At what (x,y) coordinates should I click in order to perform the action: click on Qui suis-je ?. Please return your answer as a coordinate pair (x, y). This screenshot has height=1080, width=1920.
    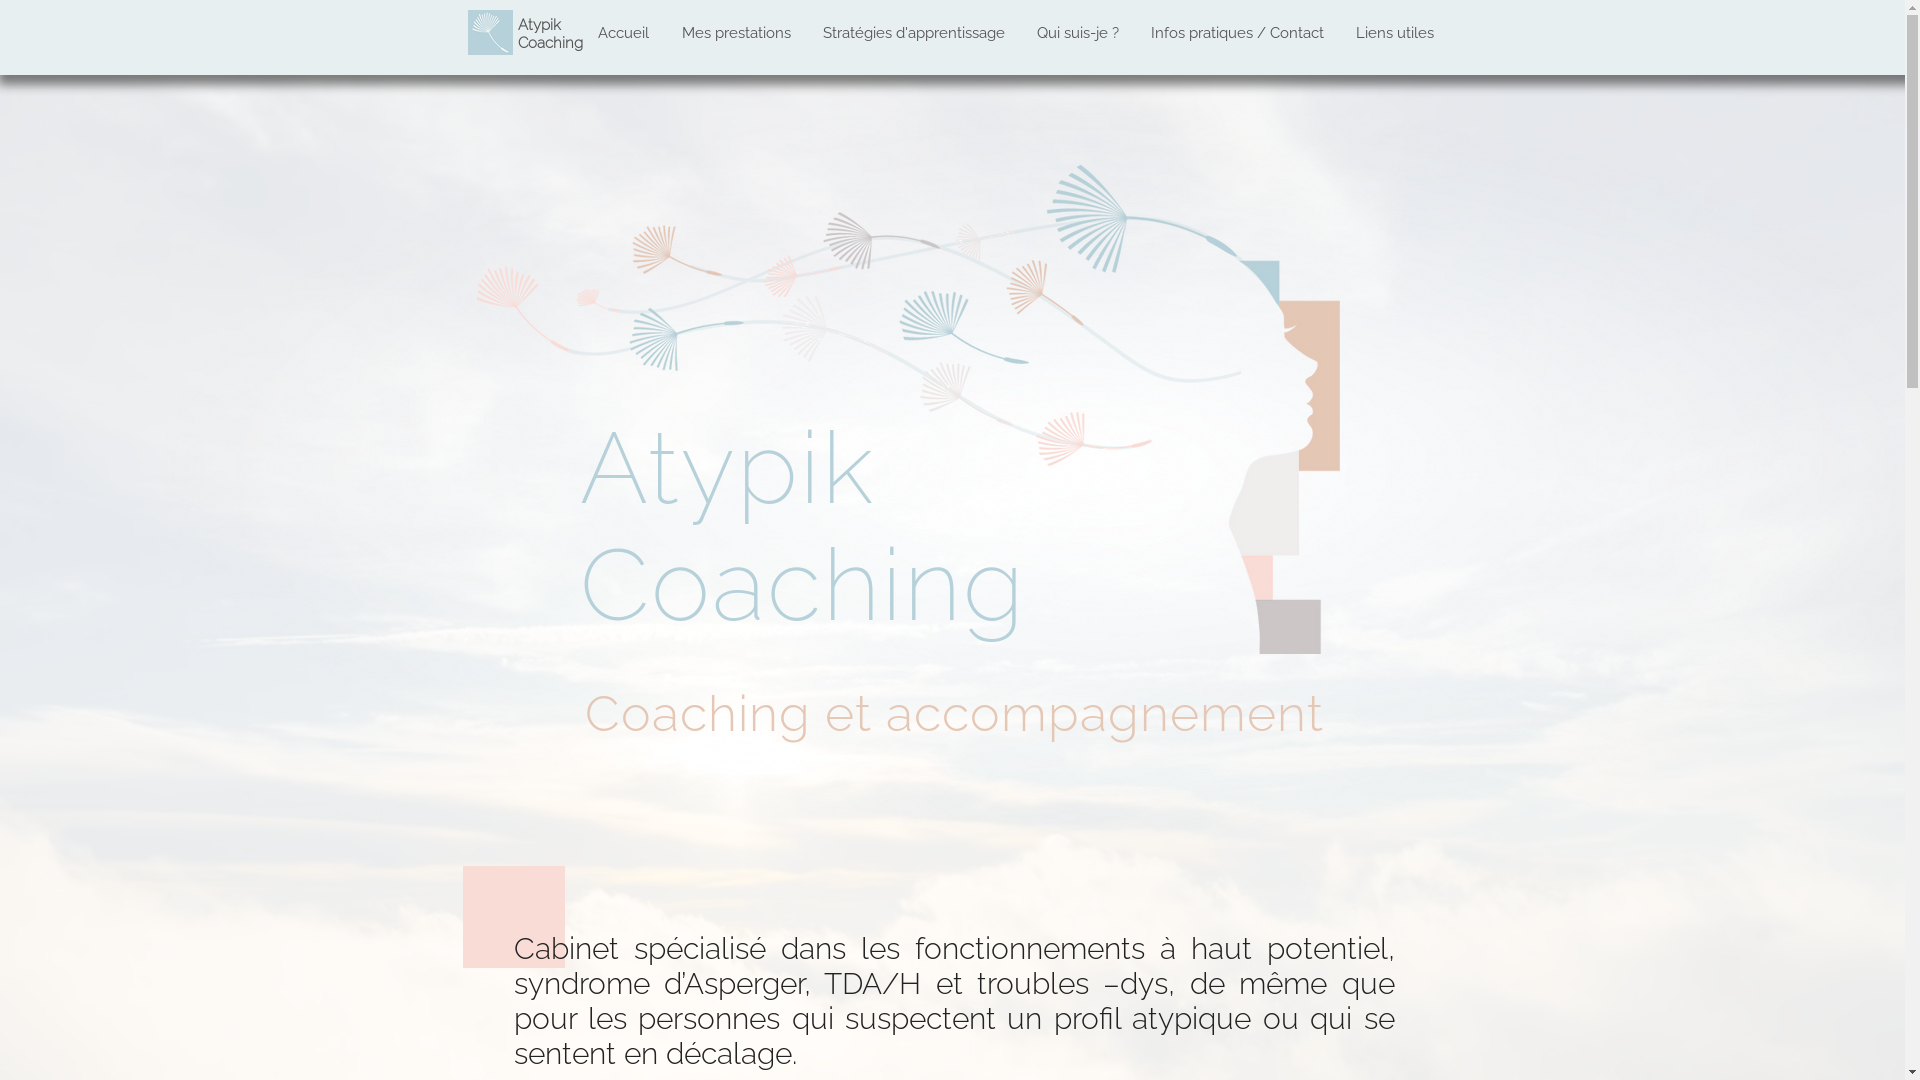
    Looking at the image, I should click on (1079, 33).